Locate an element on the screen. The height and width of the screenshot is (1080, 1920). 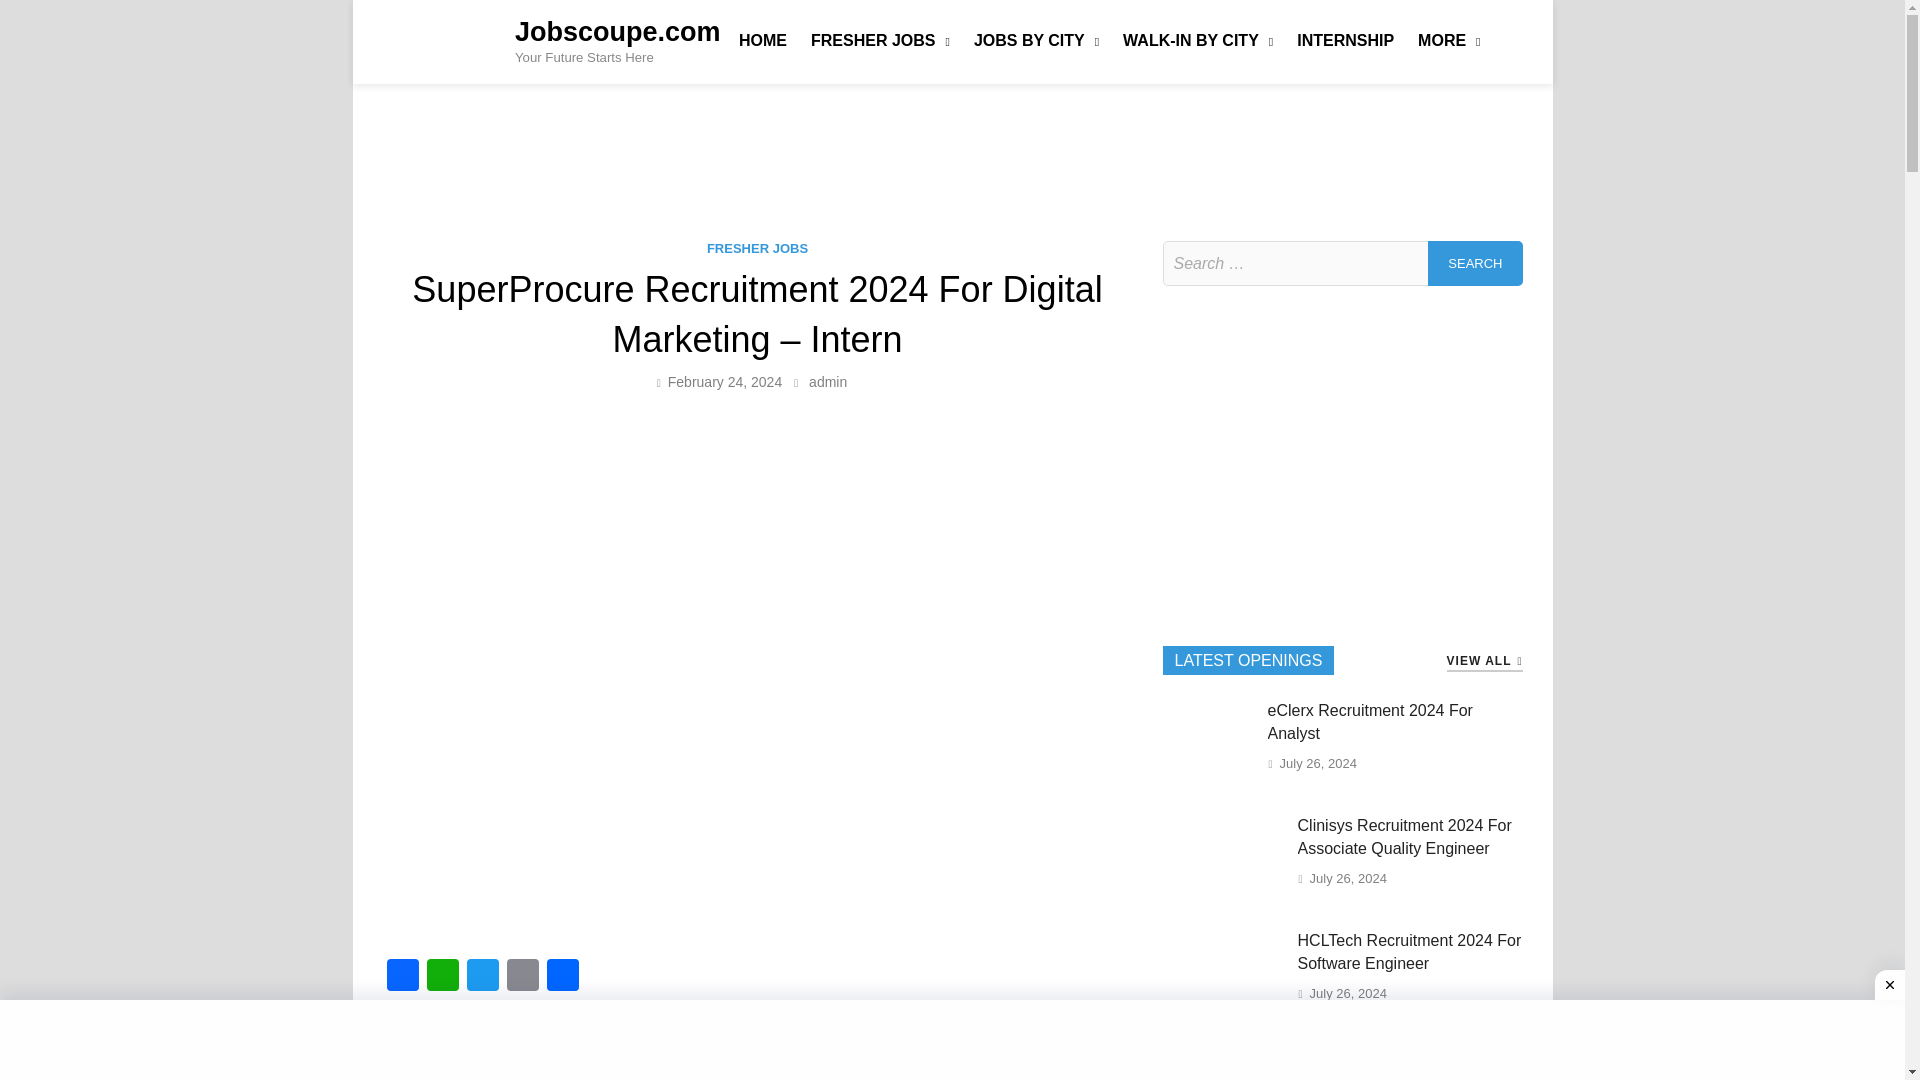
Share is located at coordinates (561, 977).